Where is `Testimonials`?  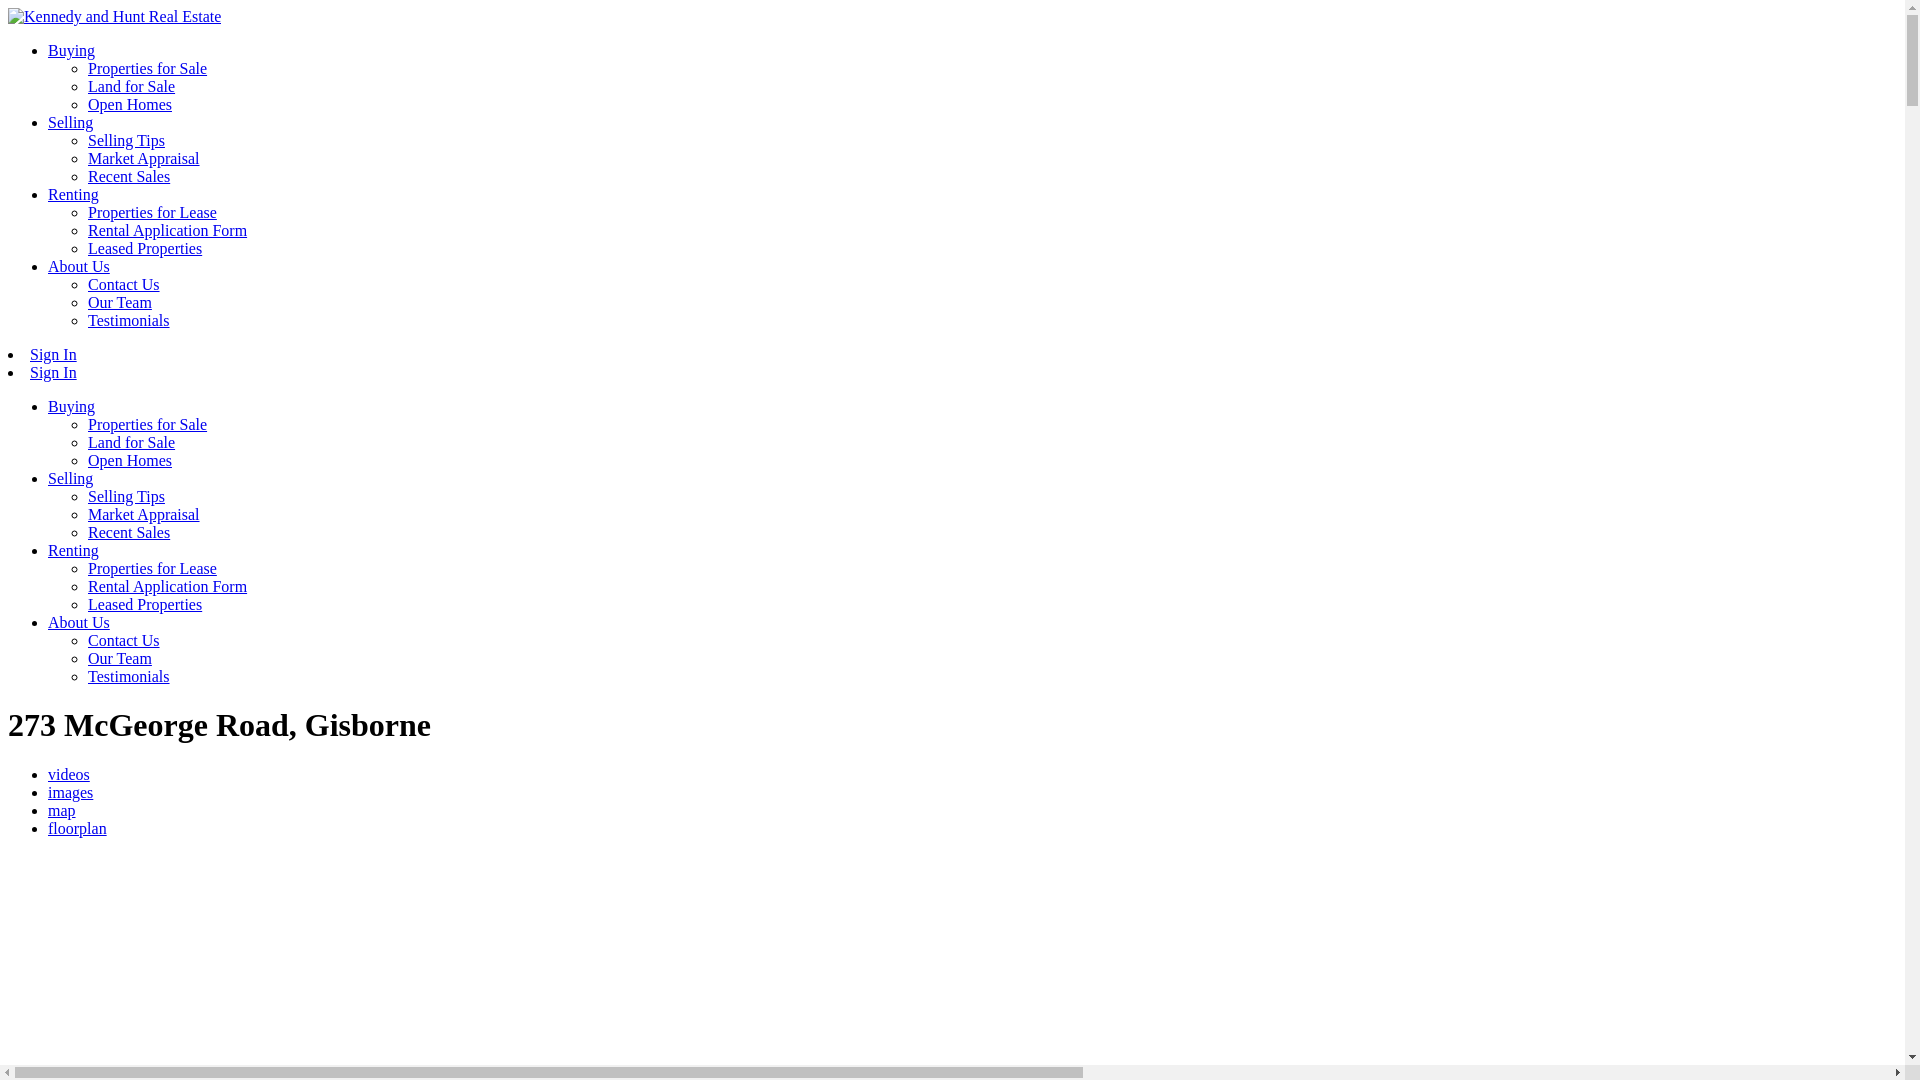 Testimonials is located at coordinates (129, 320).